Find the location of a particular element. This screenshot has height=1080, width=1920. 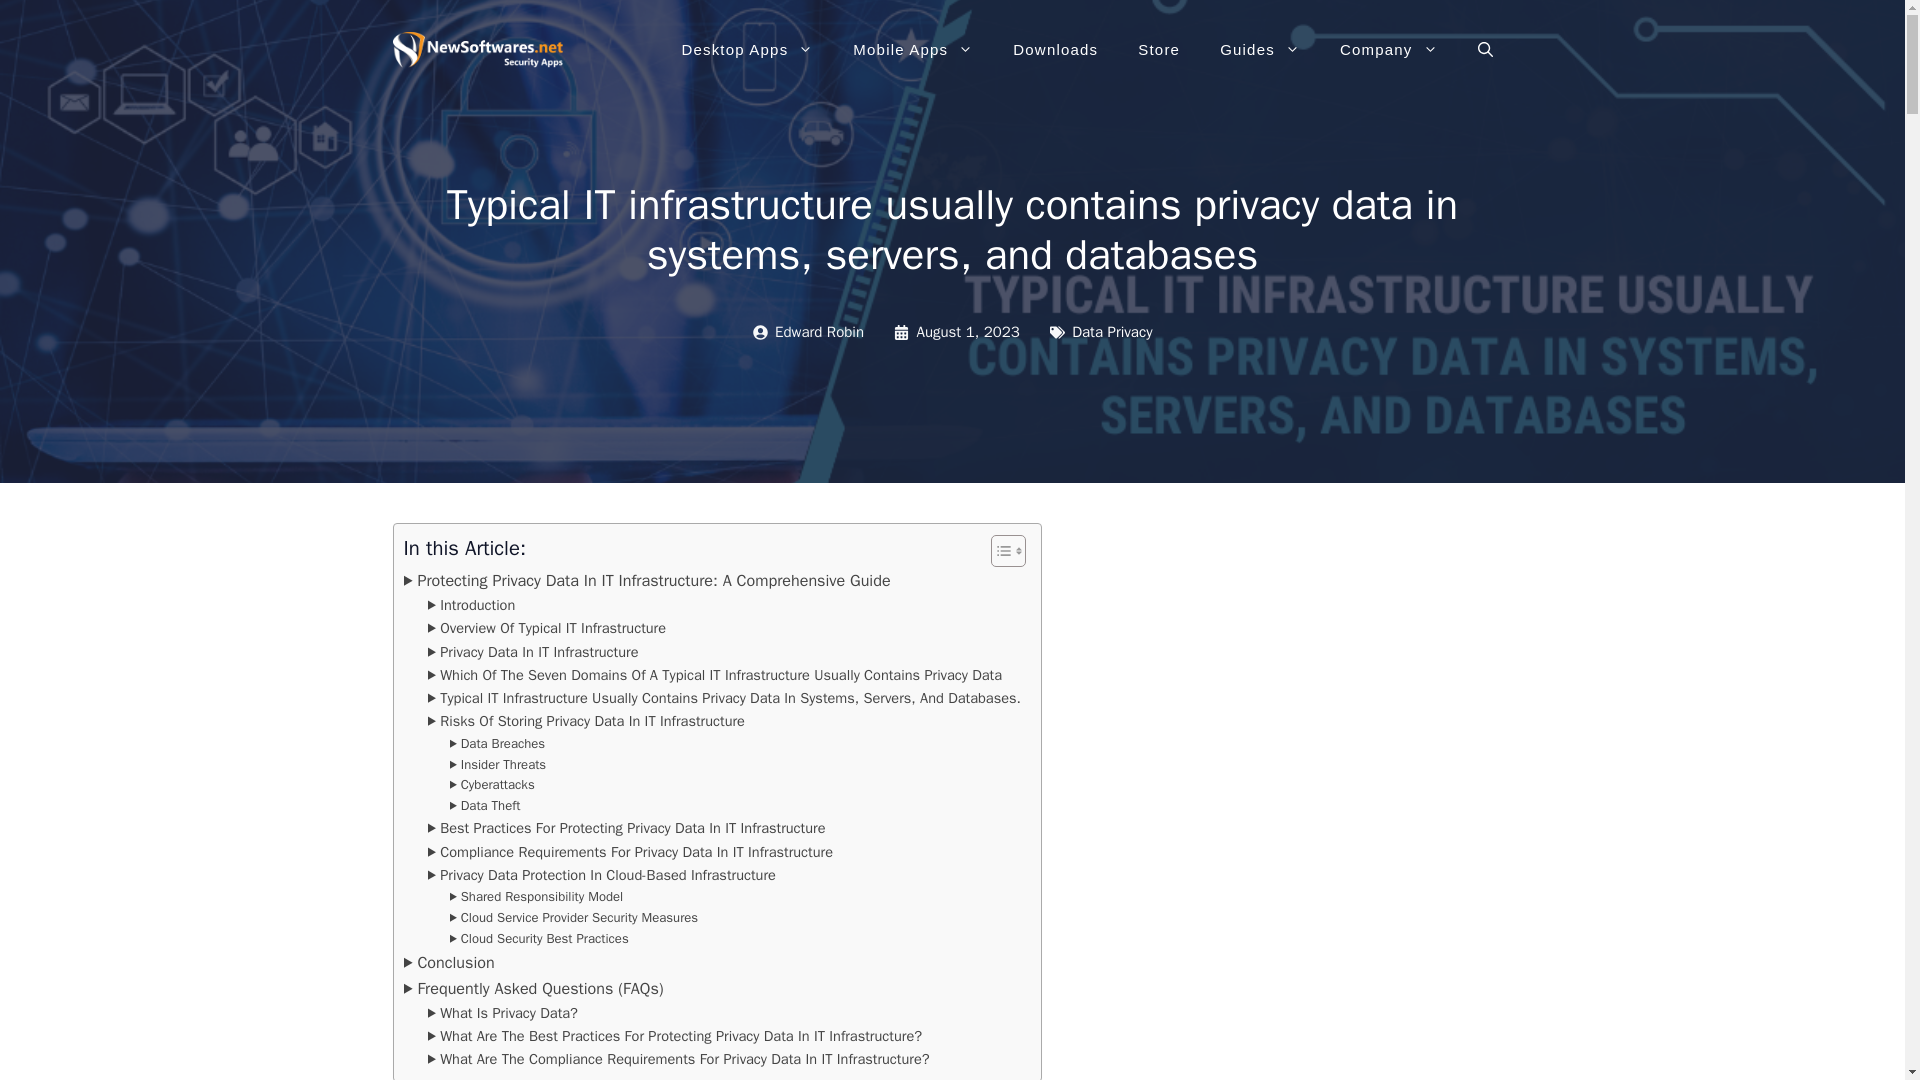

Insider Threats is located at coordinates (498, 765).